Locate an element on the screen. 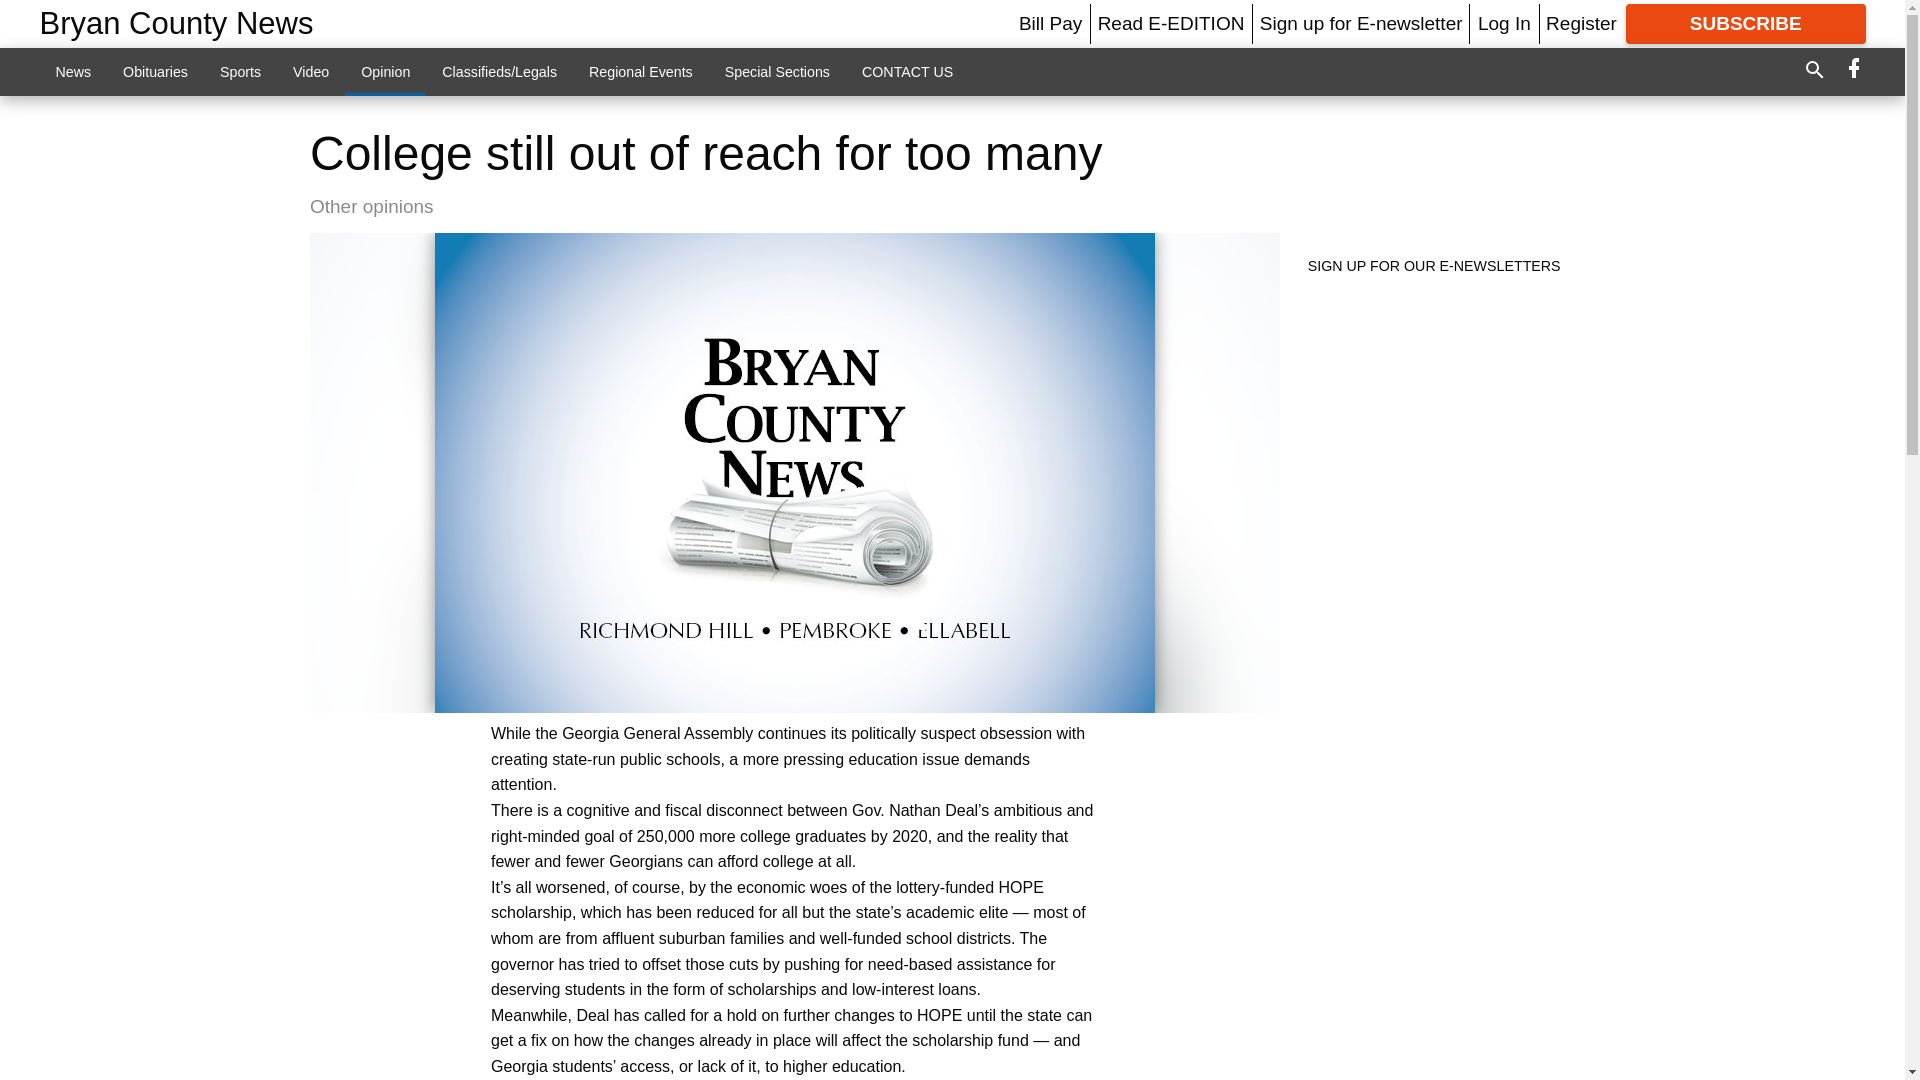 Image resolution: width=1920 pixels, height=1080 pixels. SUBSCRIBE is located at coordinates (1746, 24).